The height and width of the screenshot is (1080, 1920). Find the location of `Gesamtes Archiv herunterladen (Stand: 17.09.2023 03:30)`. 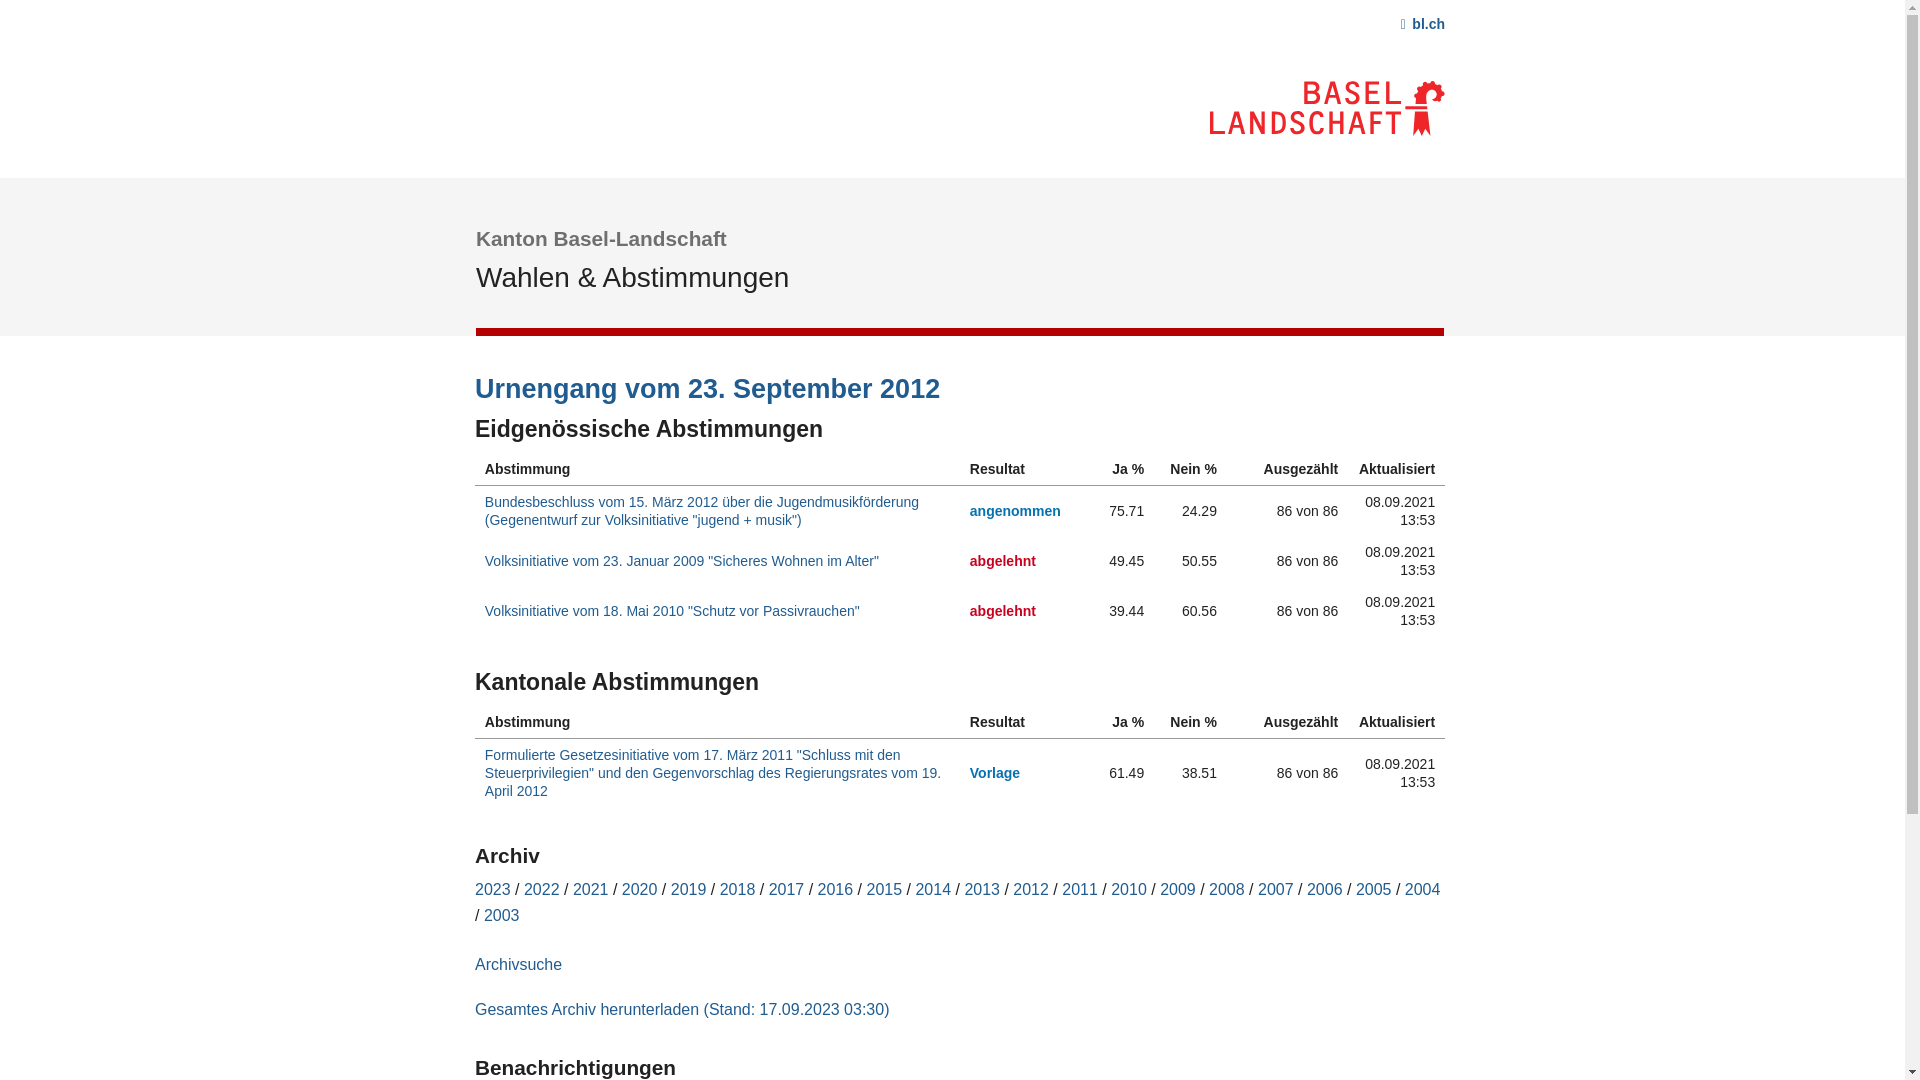

Gesamtes Archiv herunterladen (Stand: 17.09.2023 03:30) is located at coordinates (682, 1009).